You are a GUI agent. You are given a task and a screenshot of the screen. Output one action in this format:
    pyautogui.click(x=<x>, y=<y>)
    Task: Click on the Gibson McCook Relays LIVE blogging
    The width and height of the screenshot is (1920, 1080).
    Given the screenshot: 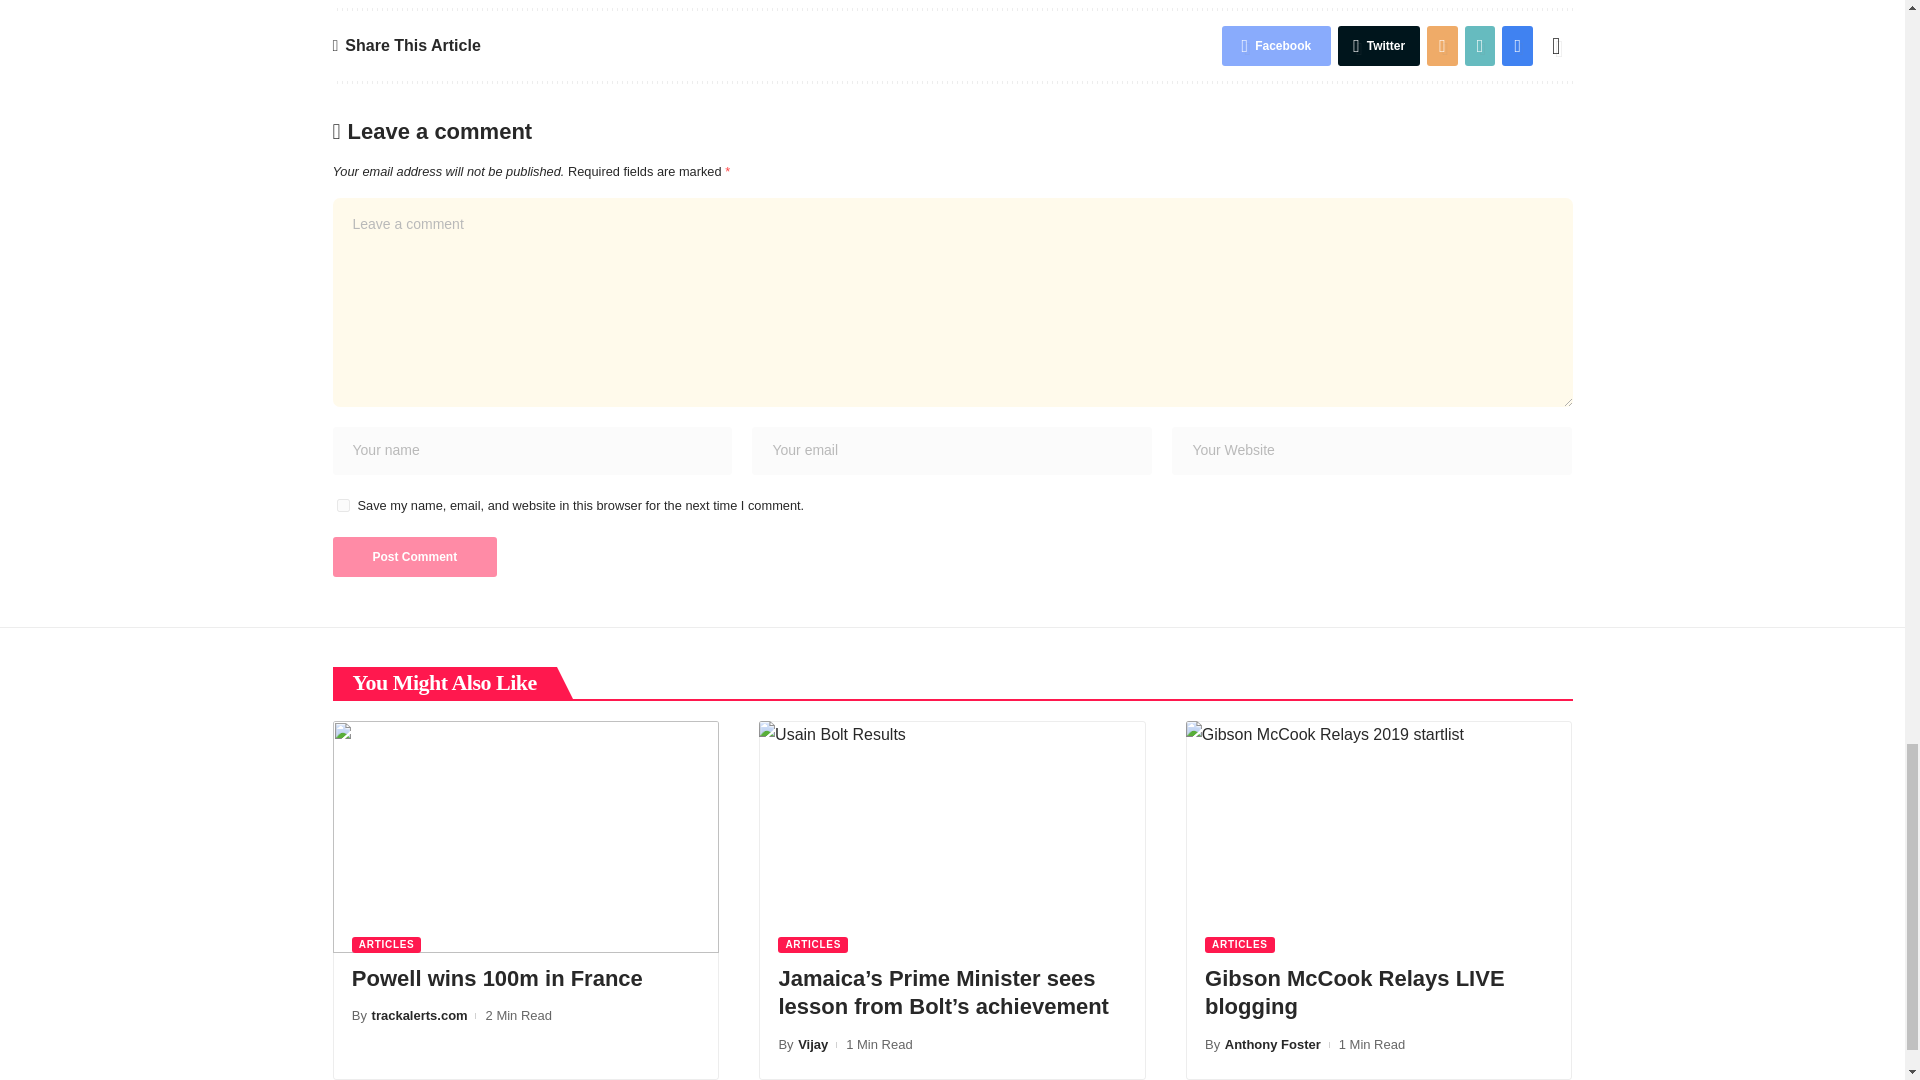 What is the action you would take?
    pyautogui.click(x=1379, y=836)
    